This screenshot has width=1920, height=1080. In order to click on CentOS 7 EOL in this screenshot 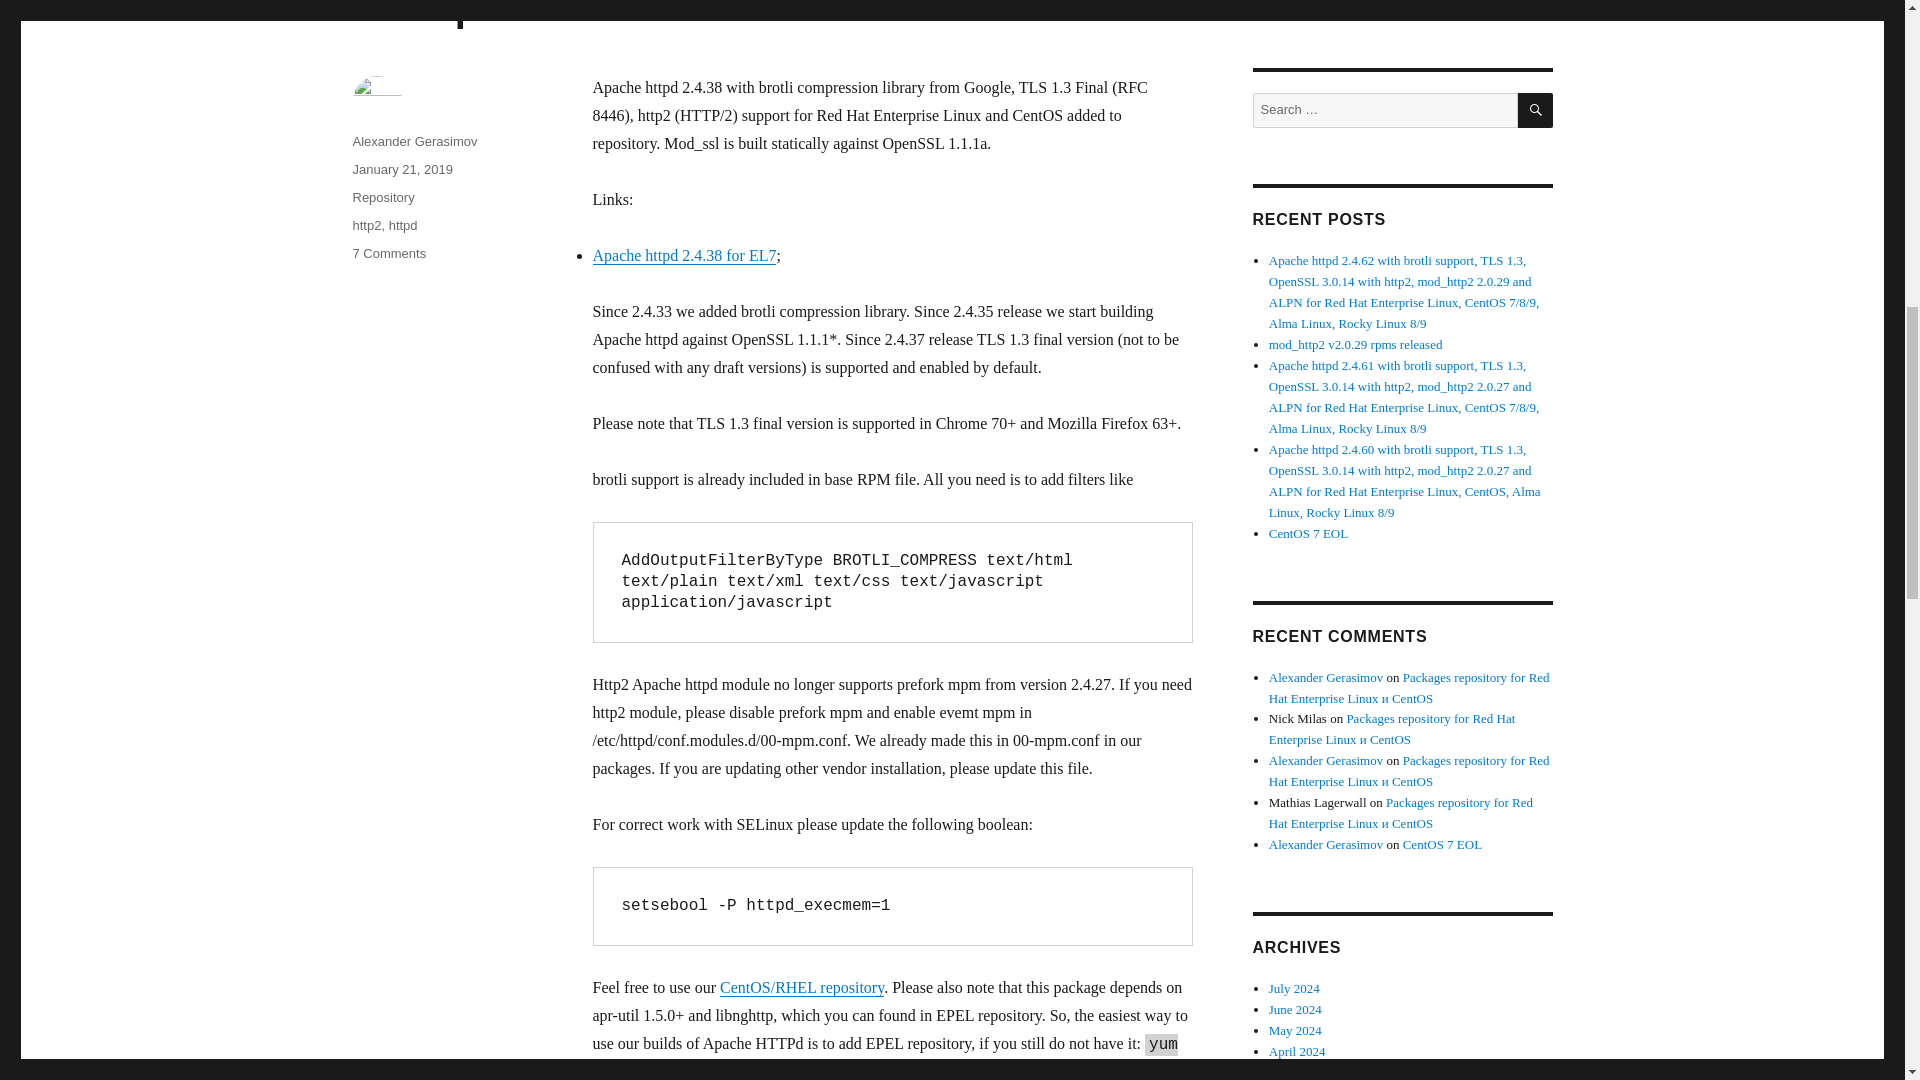, I will do `click(1308, 533)`.